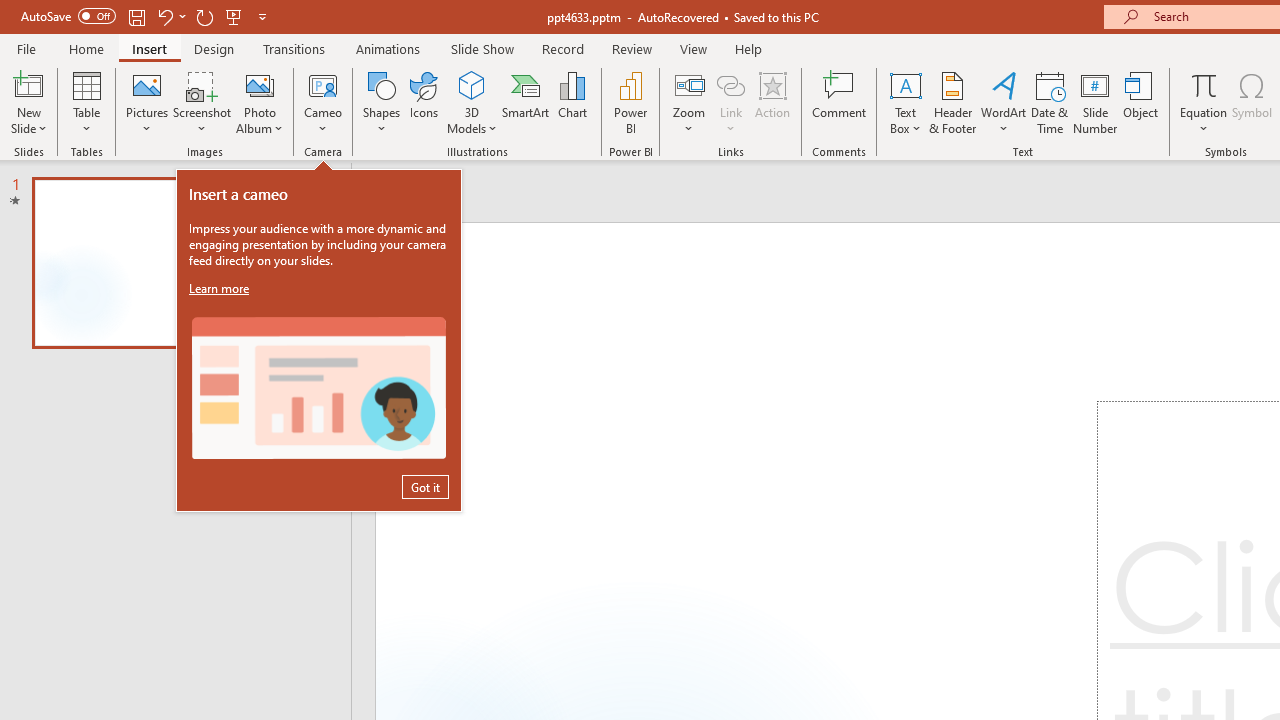 This screenshot has width=1280, height=720. What do you see at coordinates (772, 102) in the screenshot?
I see `Action` at bounding box center [772, 102].